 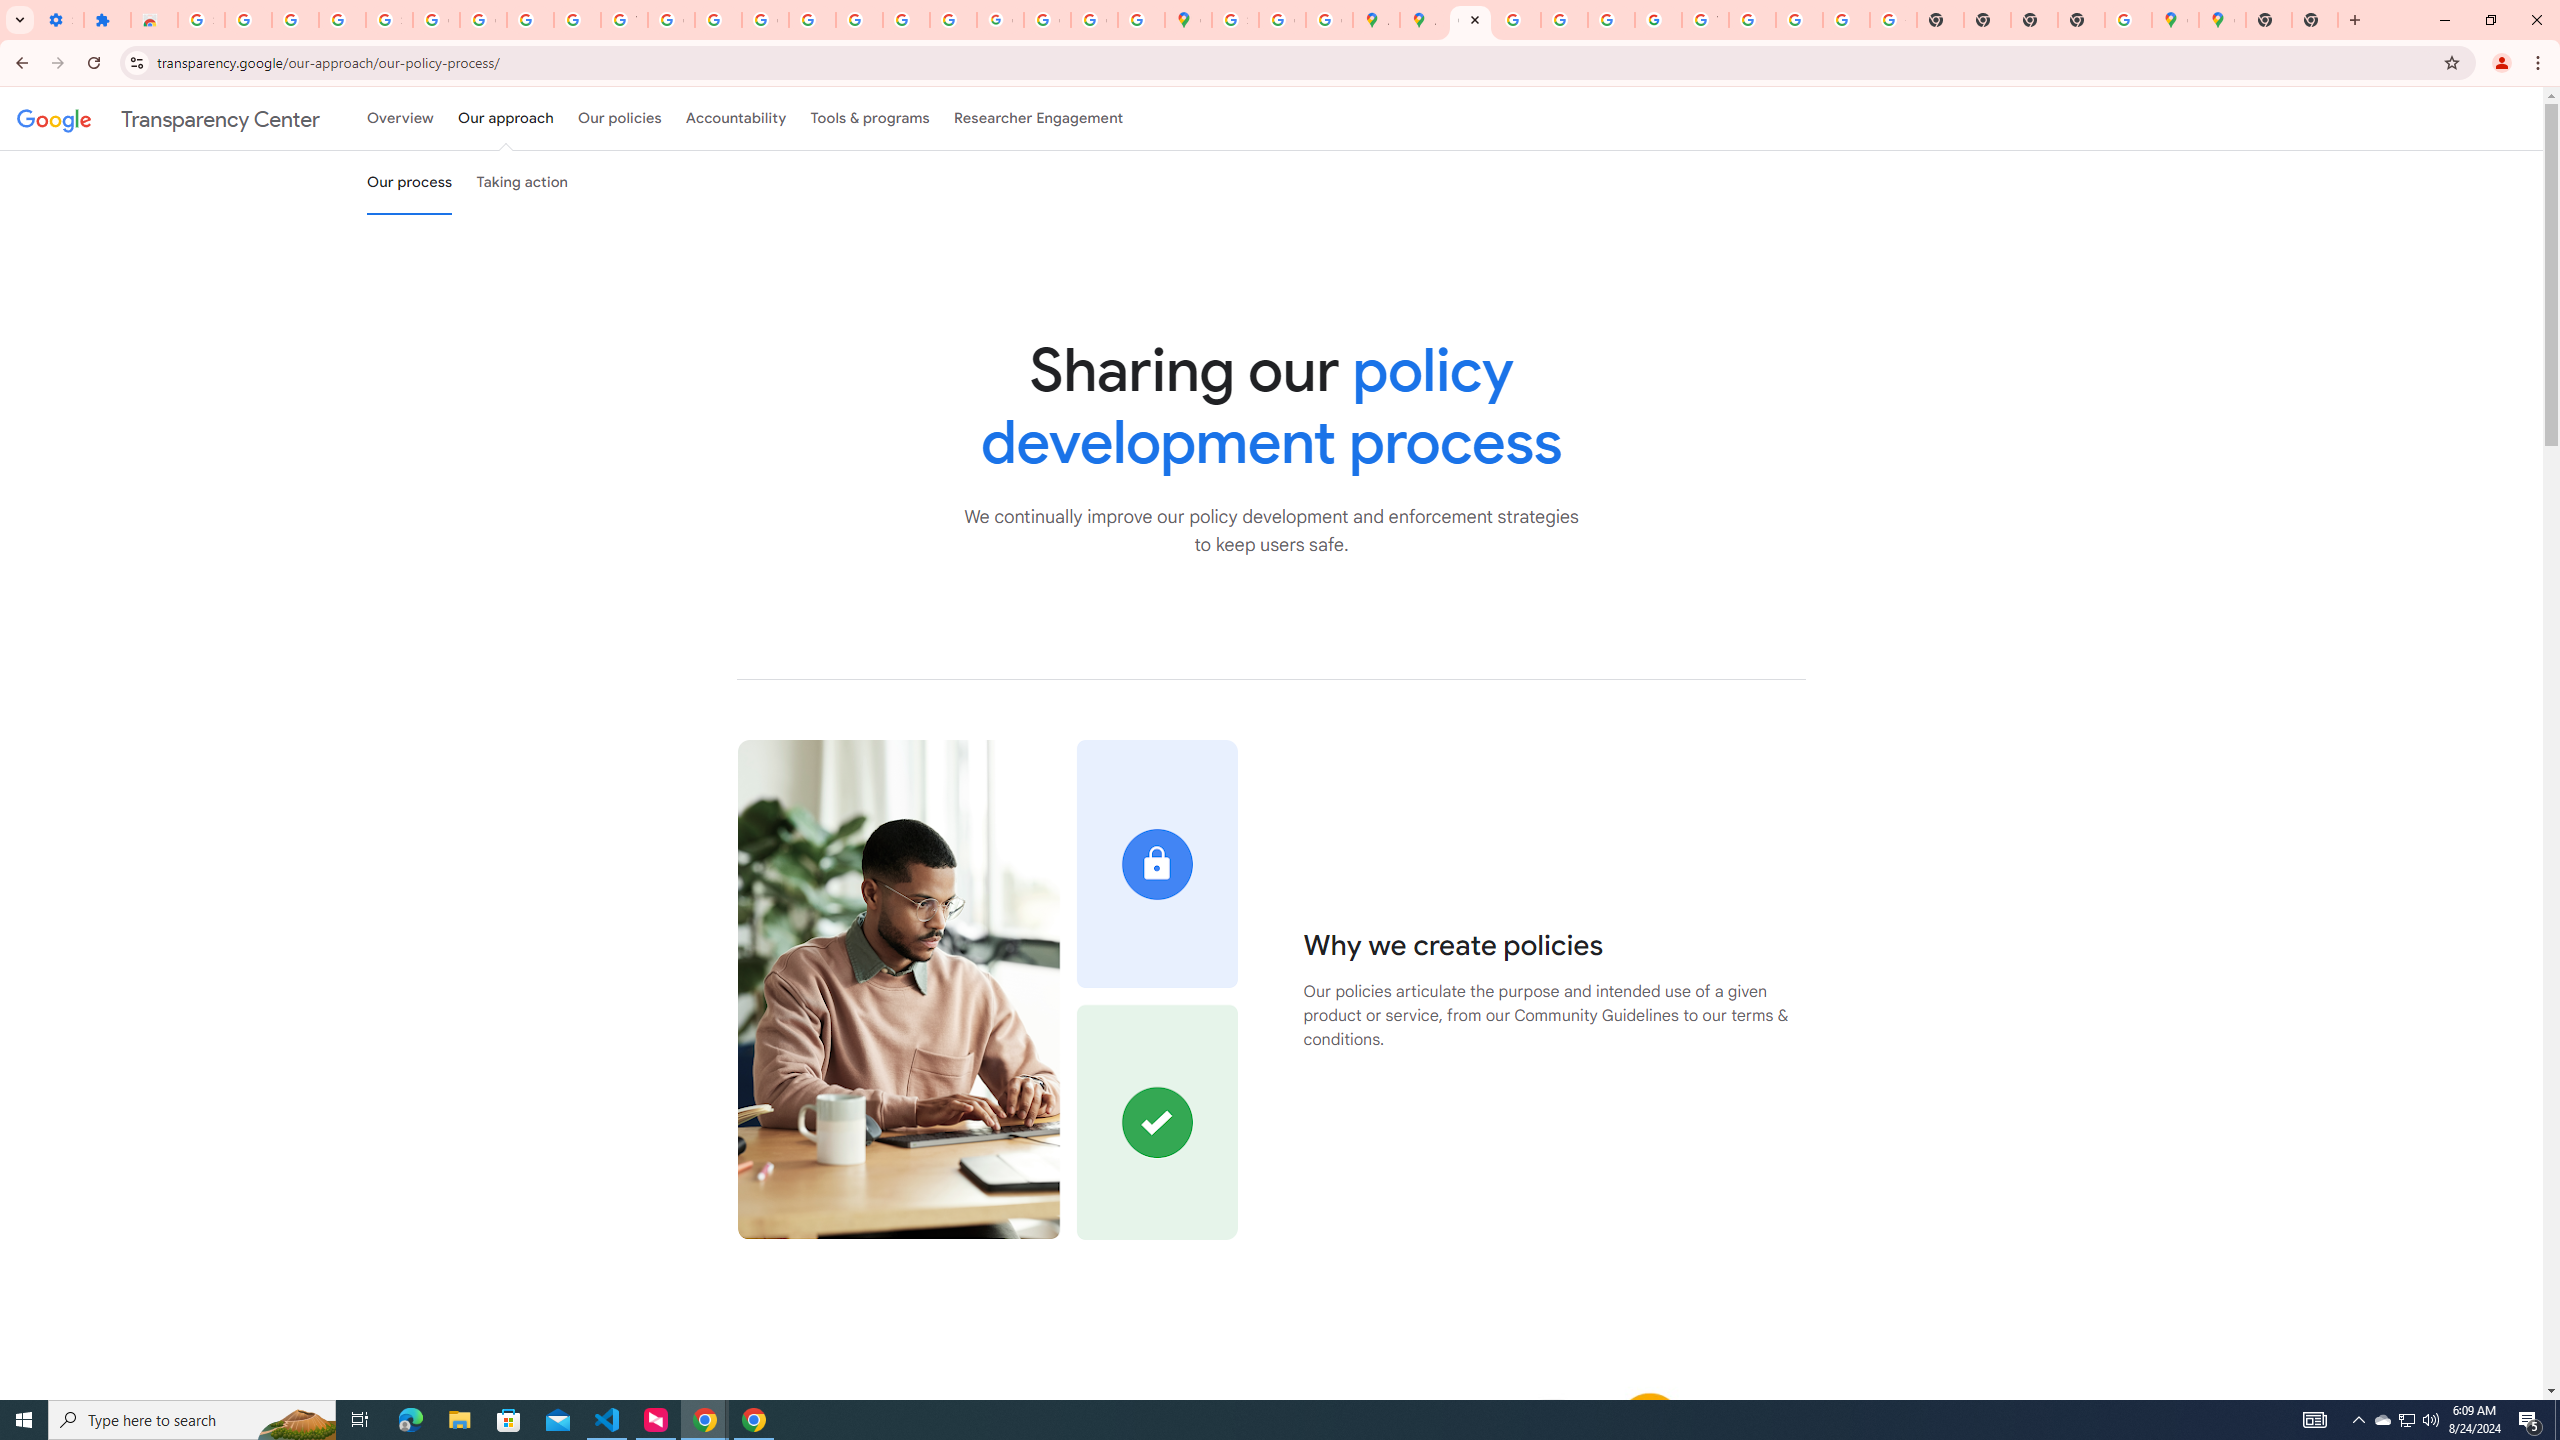 What do you see at coordinates (1564, 20) in the screenshot?
I see `Privacy Help Center - Policies Help` at bounding box center [1564, 20].